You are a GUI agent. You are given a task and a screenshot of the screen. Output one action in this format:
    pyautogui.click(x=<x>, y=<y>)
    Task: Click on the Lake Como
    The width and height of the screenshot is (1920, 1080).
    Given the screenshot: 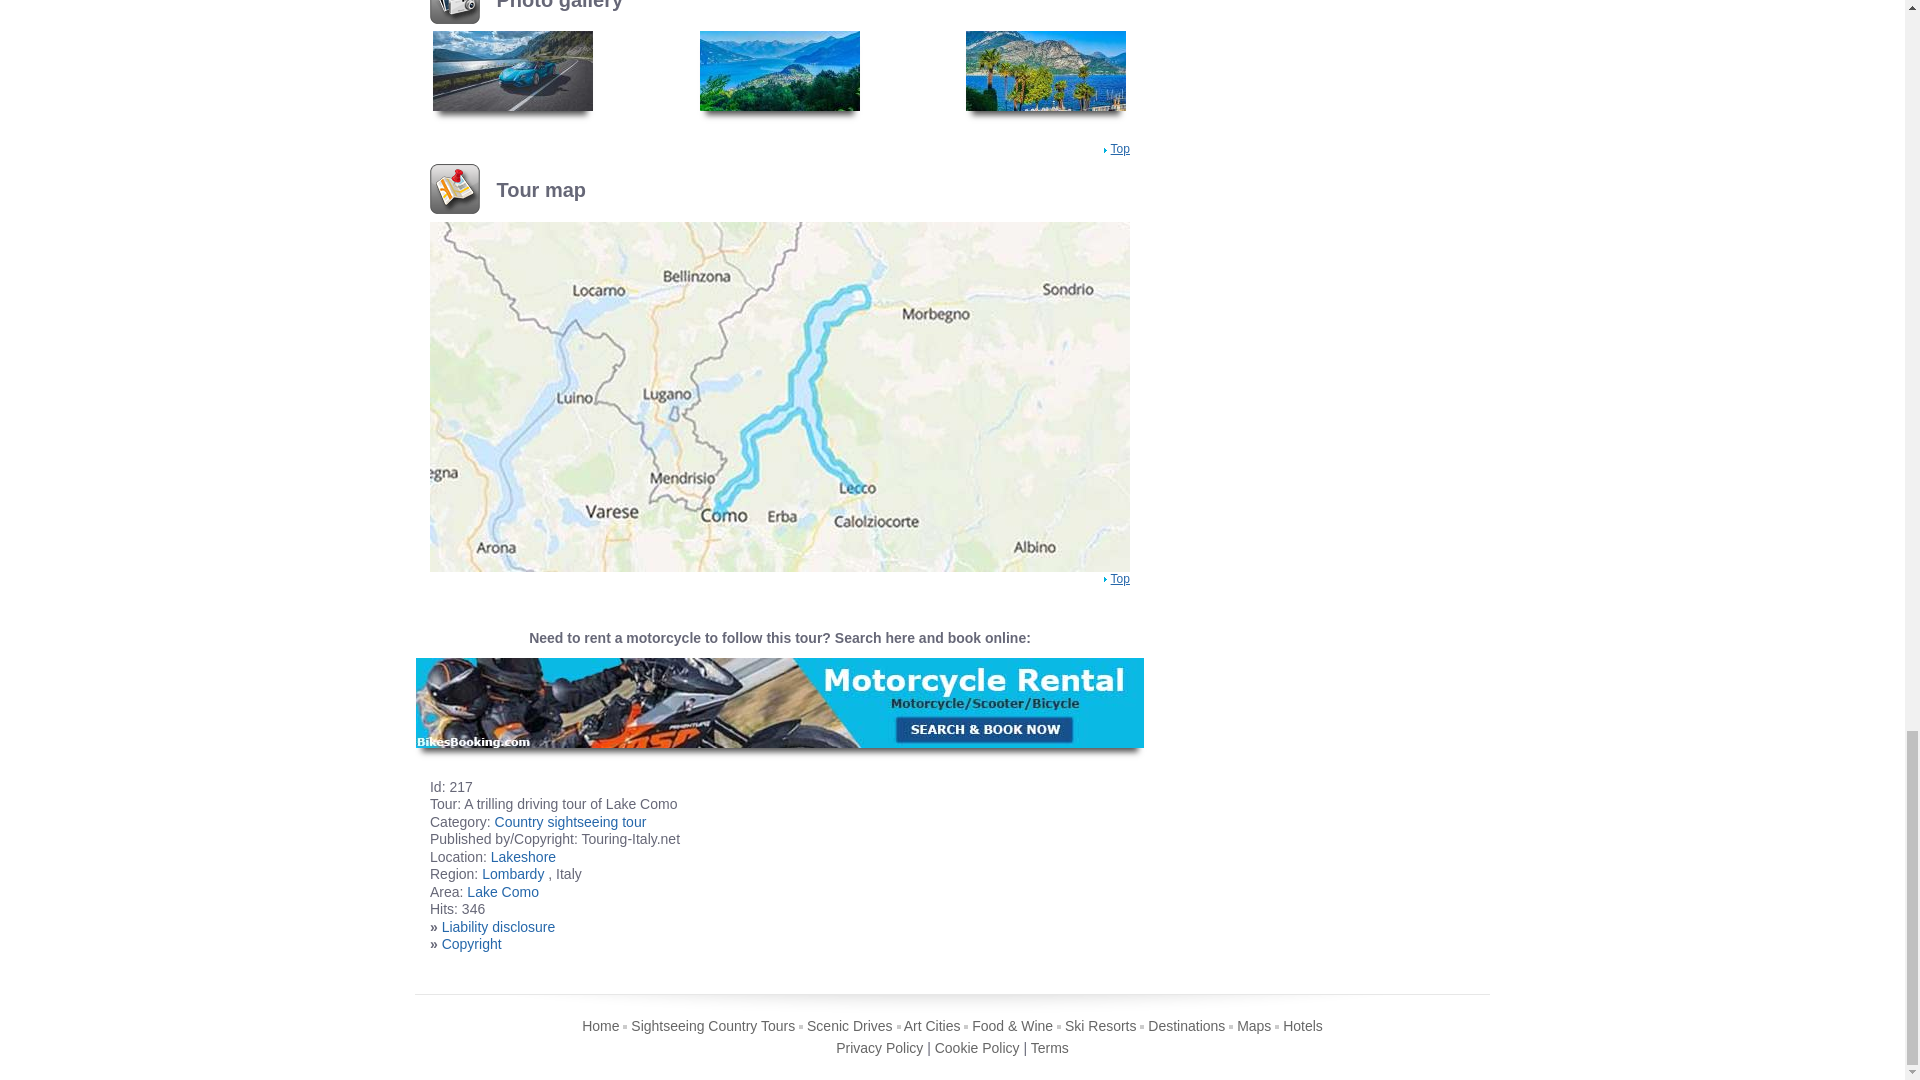 What is the action you would take?
    pyautogui.click(x=502, y=892)
    